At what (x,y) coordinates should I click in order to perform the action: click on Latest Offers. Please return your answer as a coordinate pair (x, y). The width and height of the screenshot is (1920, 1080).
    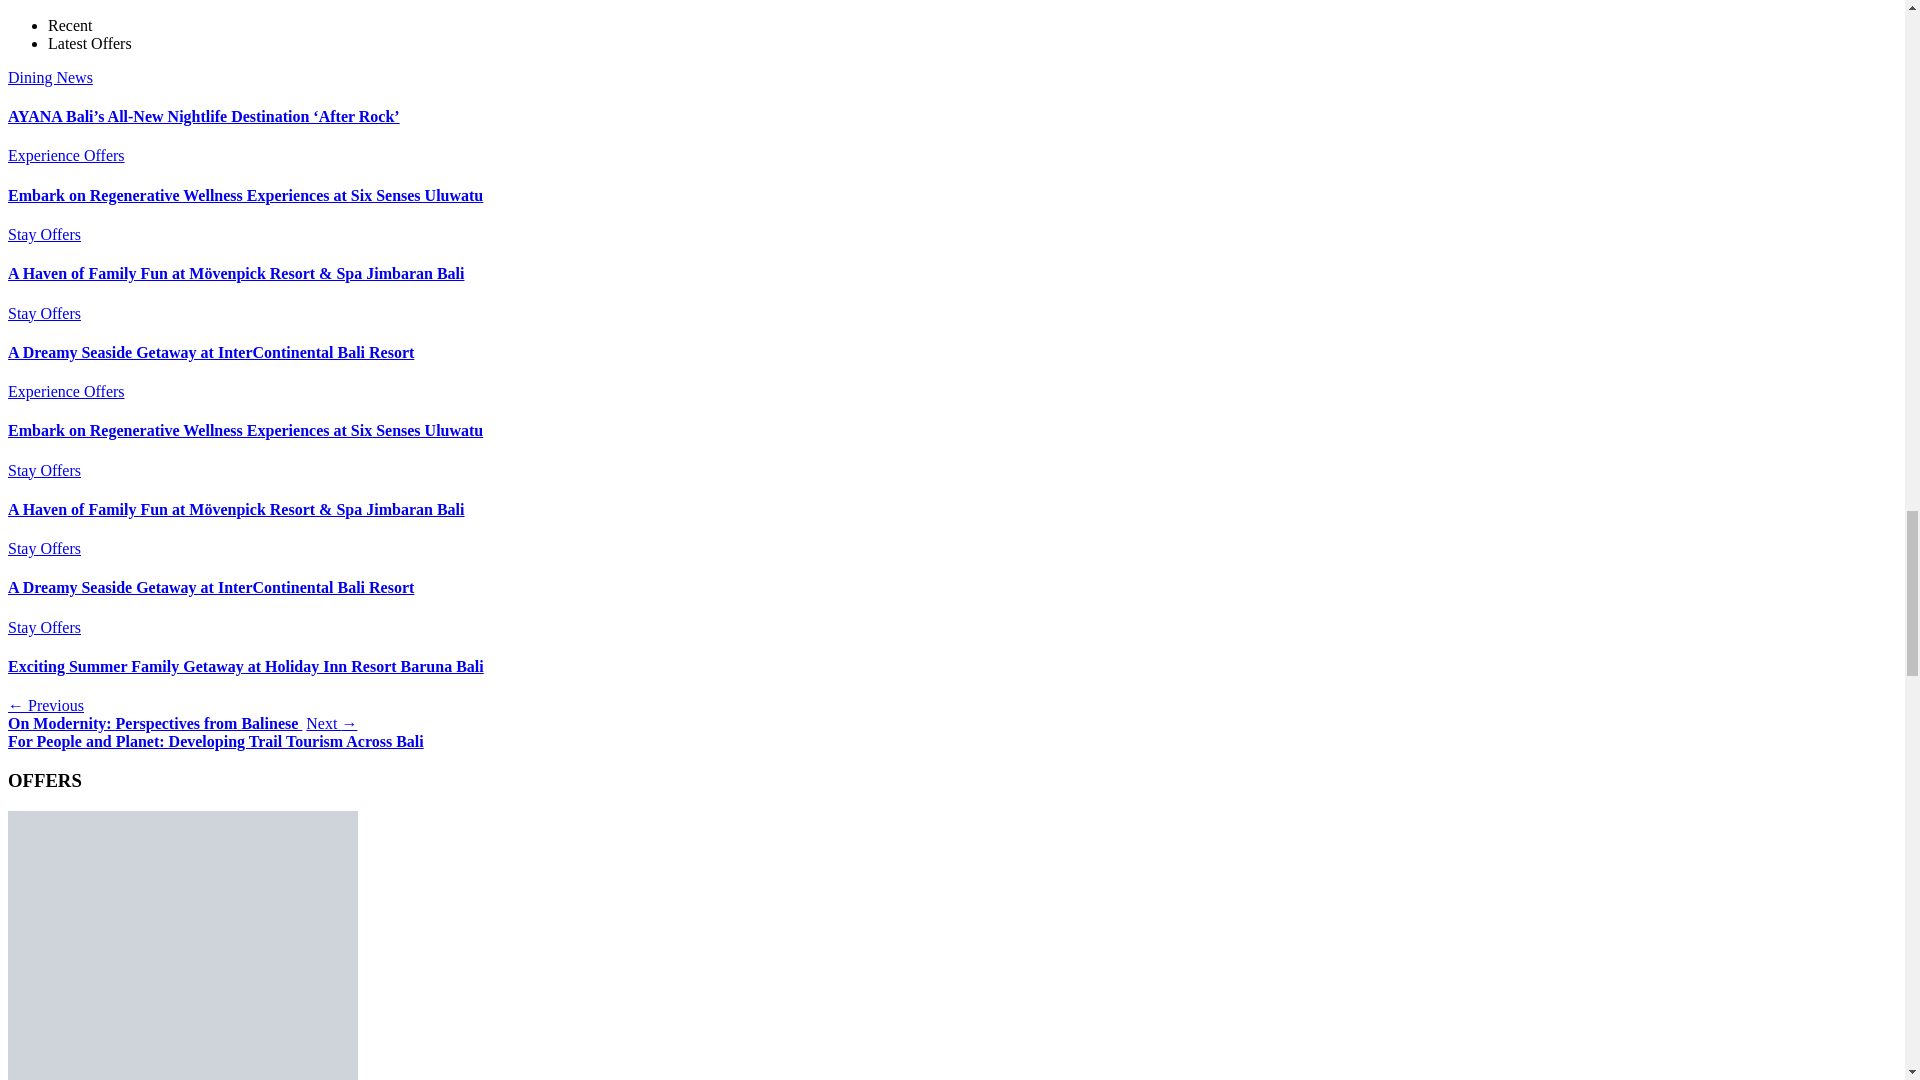
    Looking at the image, I should click on (90, 42).